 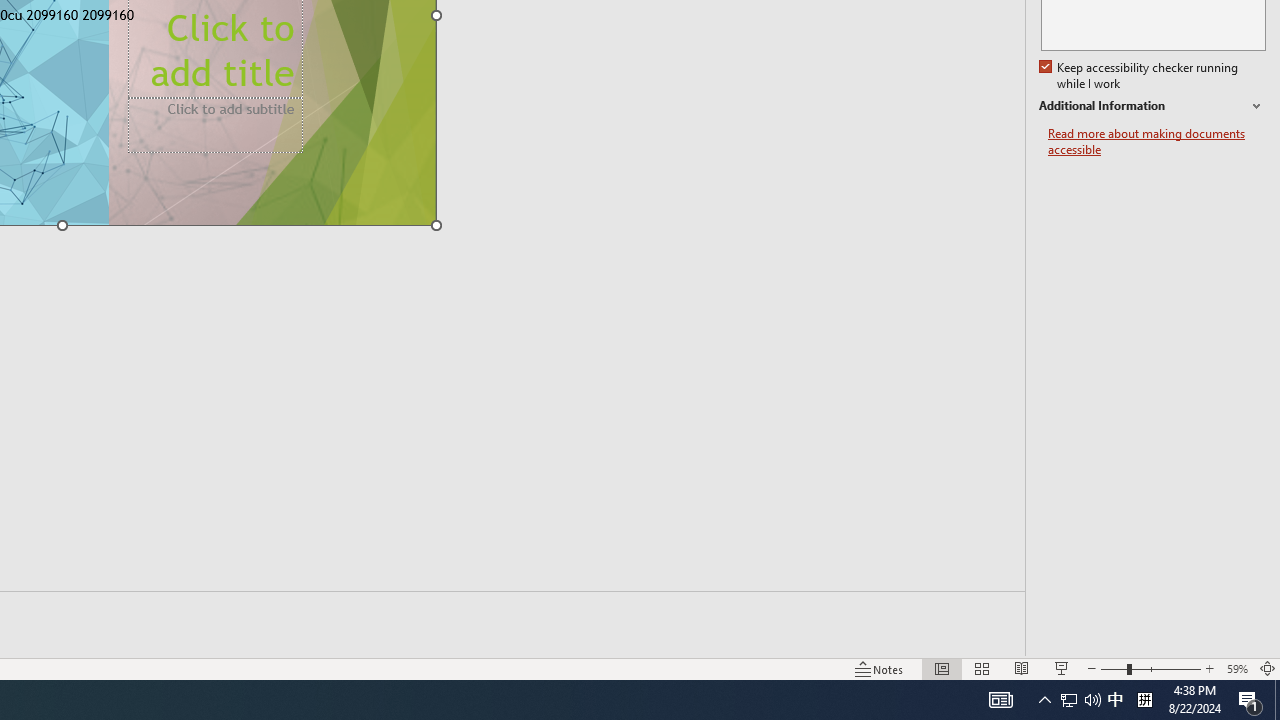 I want to click on Zoom 59%, so click(x=1236, y=668).